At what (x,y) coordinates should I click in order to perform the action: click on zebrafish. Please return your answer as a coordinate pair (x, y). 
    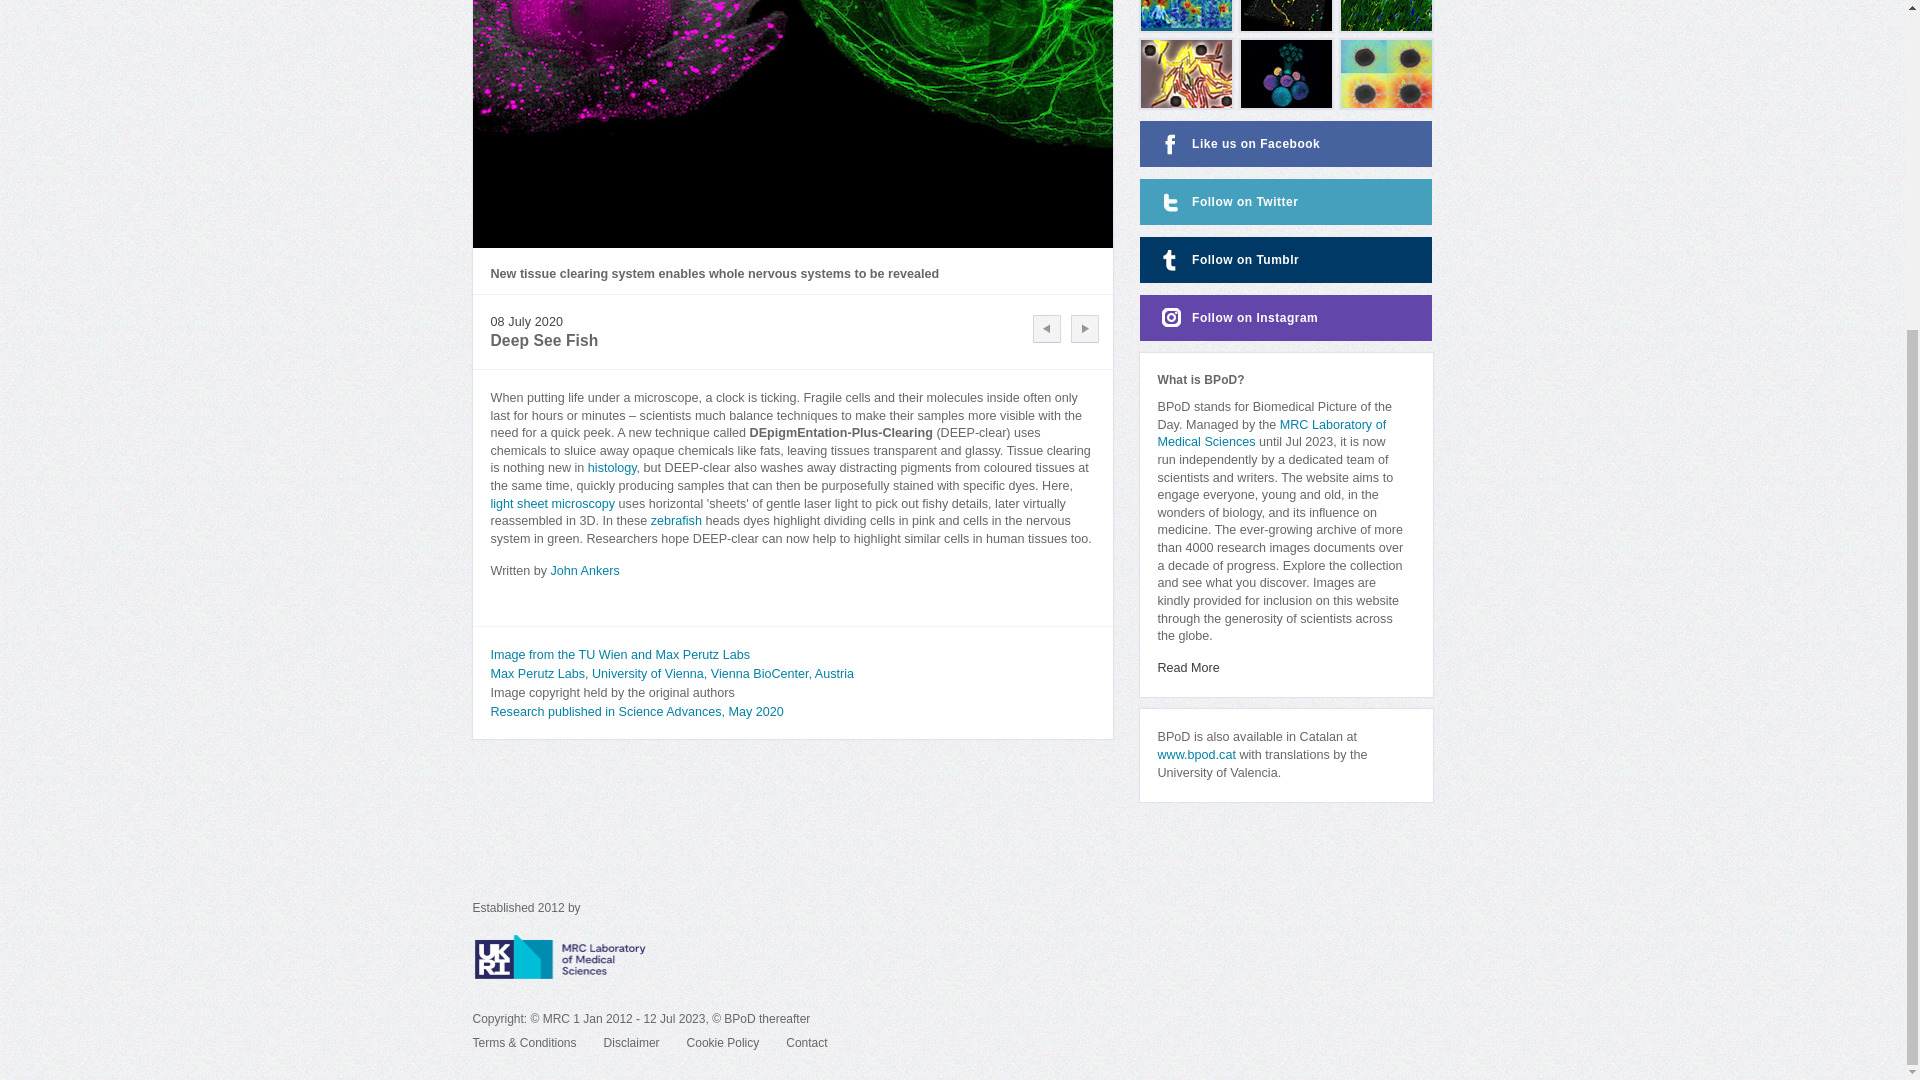
    Looking at the image, I should click on (676, 521).